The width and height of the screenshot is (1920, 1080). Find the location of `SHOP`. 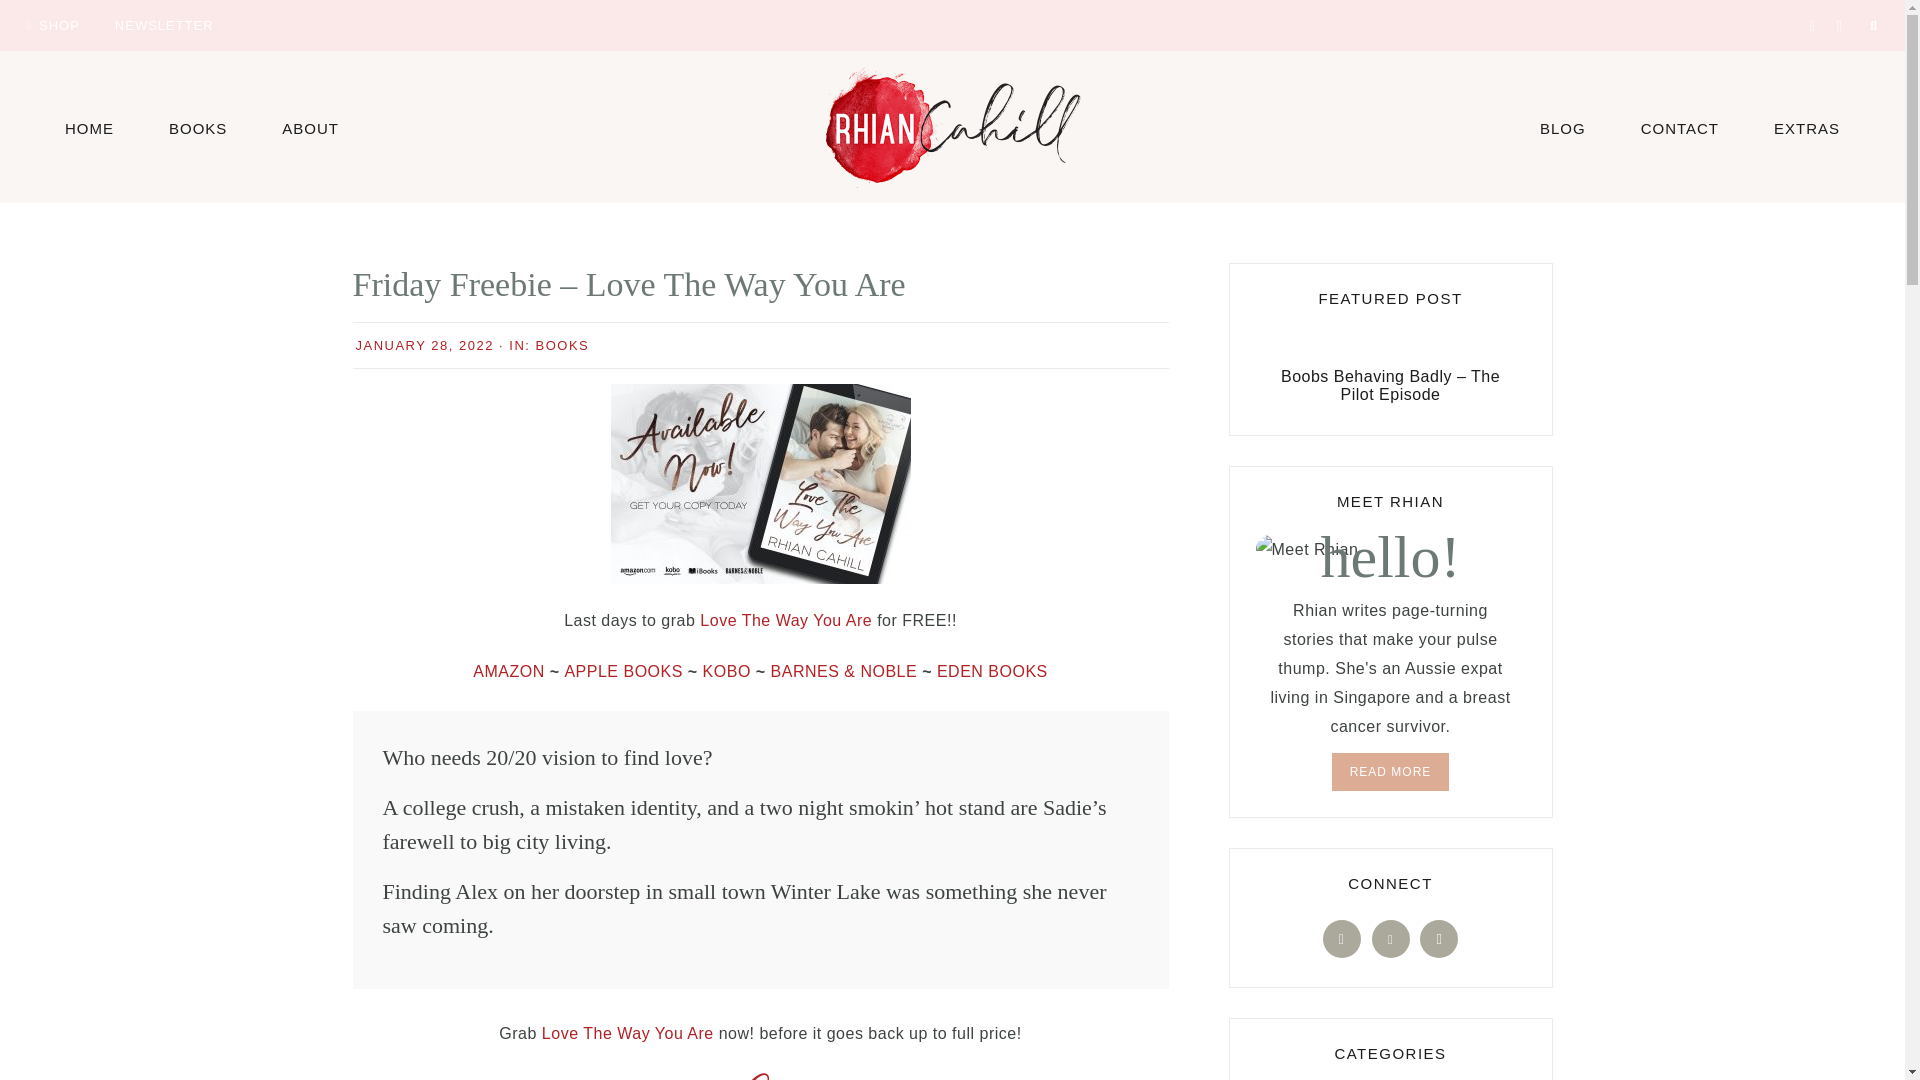

SHOP is located at coordinates (52, 24).